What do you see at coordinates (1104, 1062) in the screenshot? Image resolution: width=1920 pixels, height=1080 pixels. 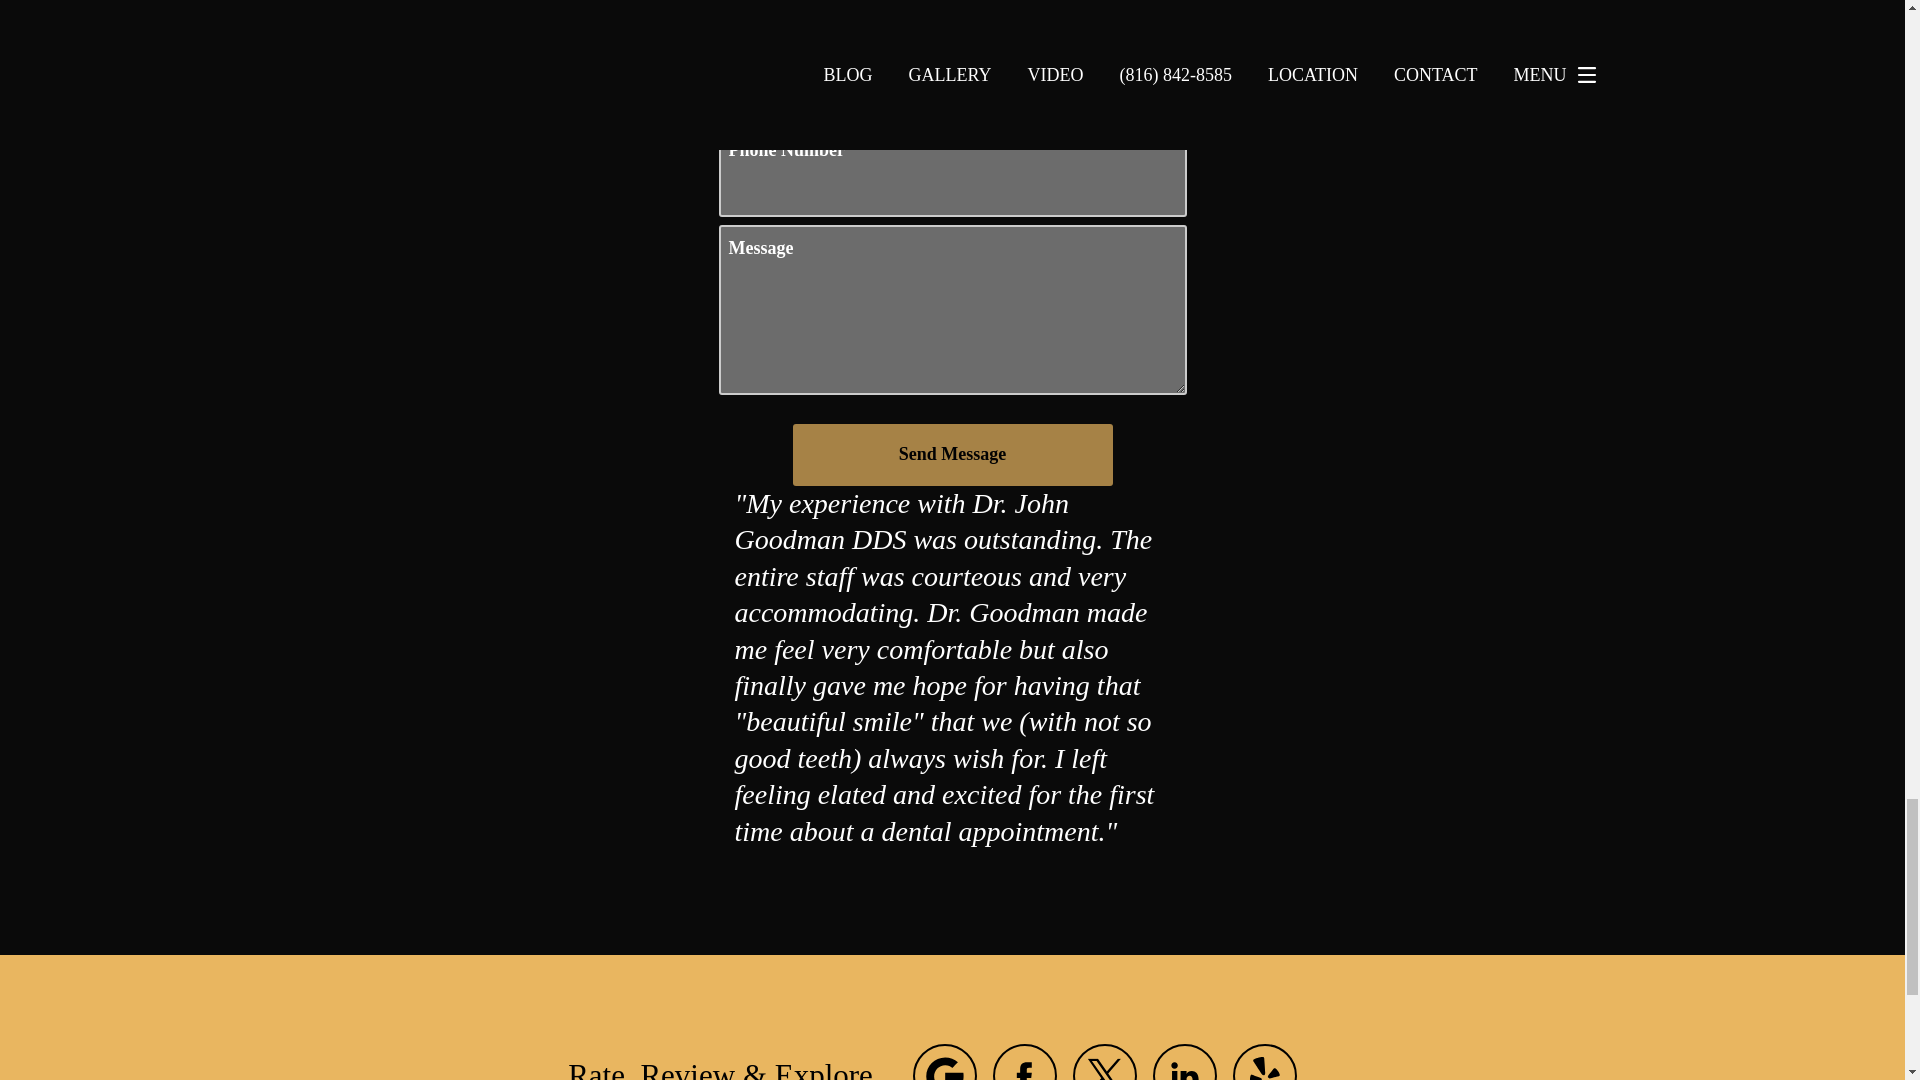 I see `Twitter` at bounding box center [1104, 1062].